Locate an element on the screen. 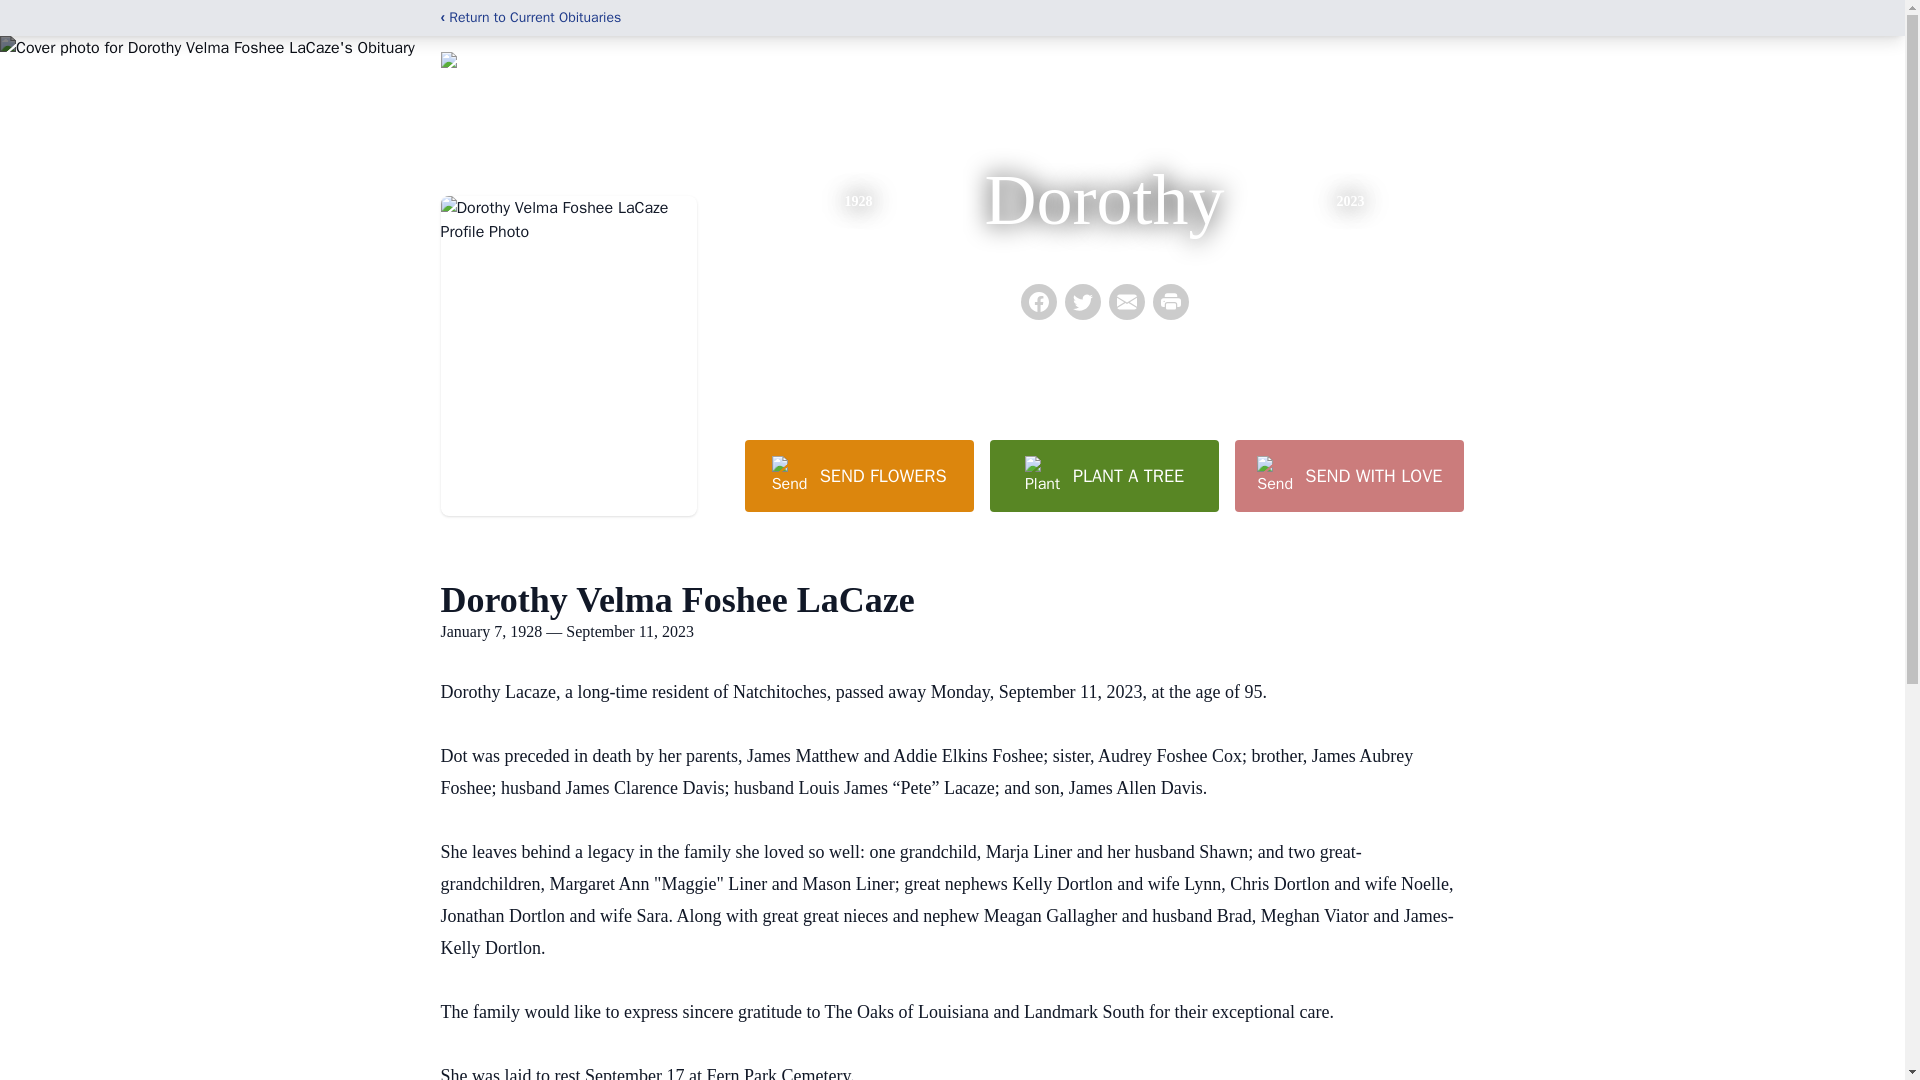 Image resolution: width=1920 pixels, height=1080 pixels. SEND FLOWERS is located at coordinates (858, 475).